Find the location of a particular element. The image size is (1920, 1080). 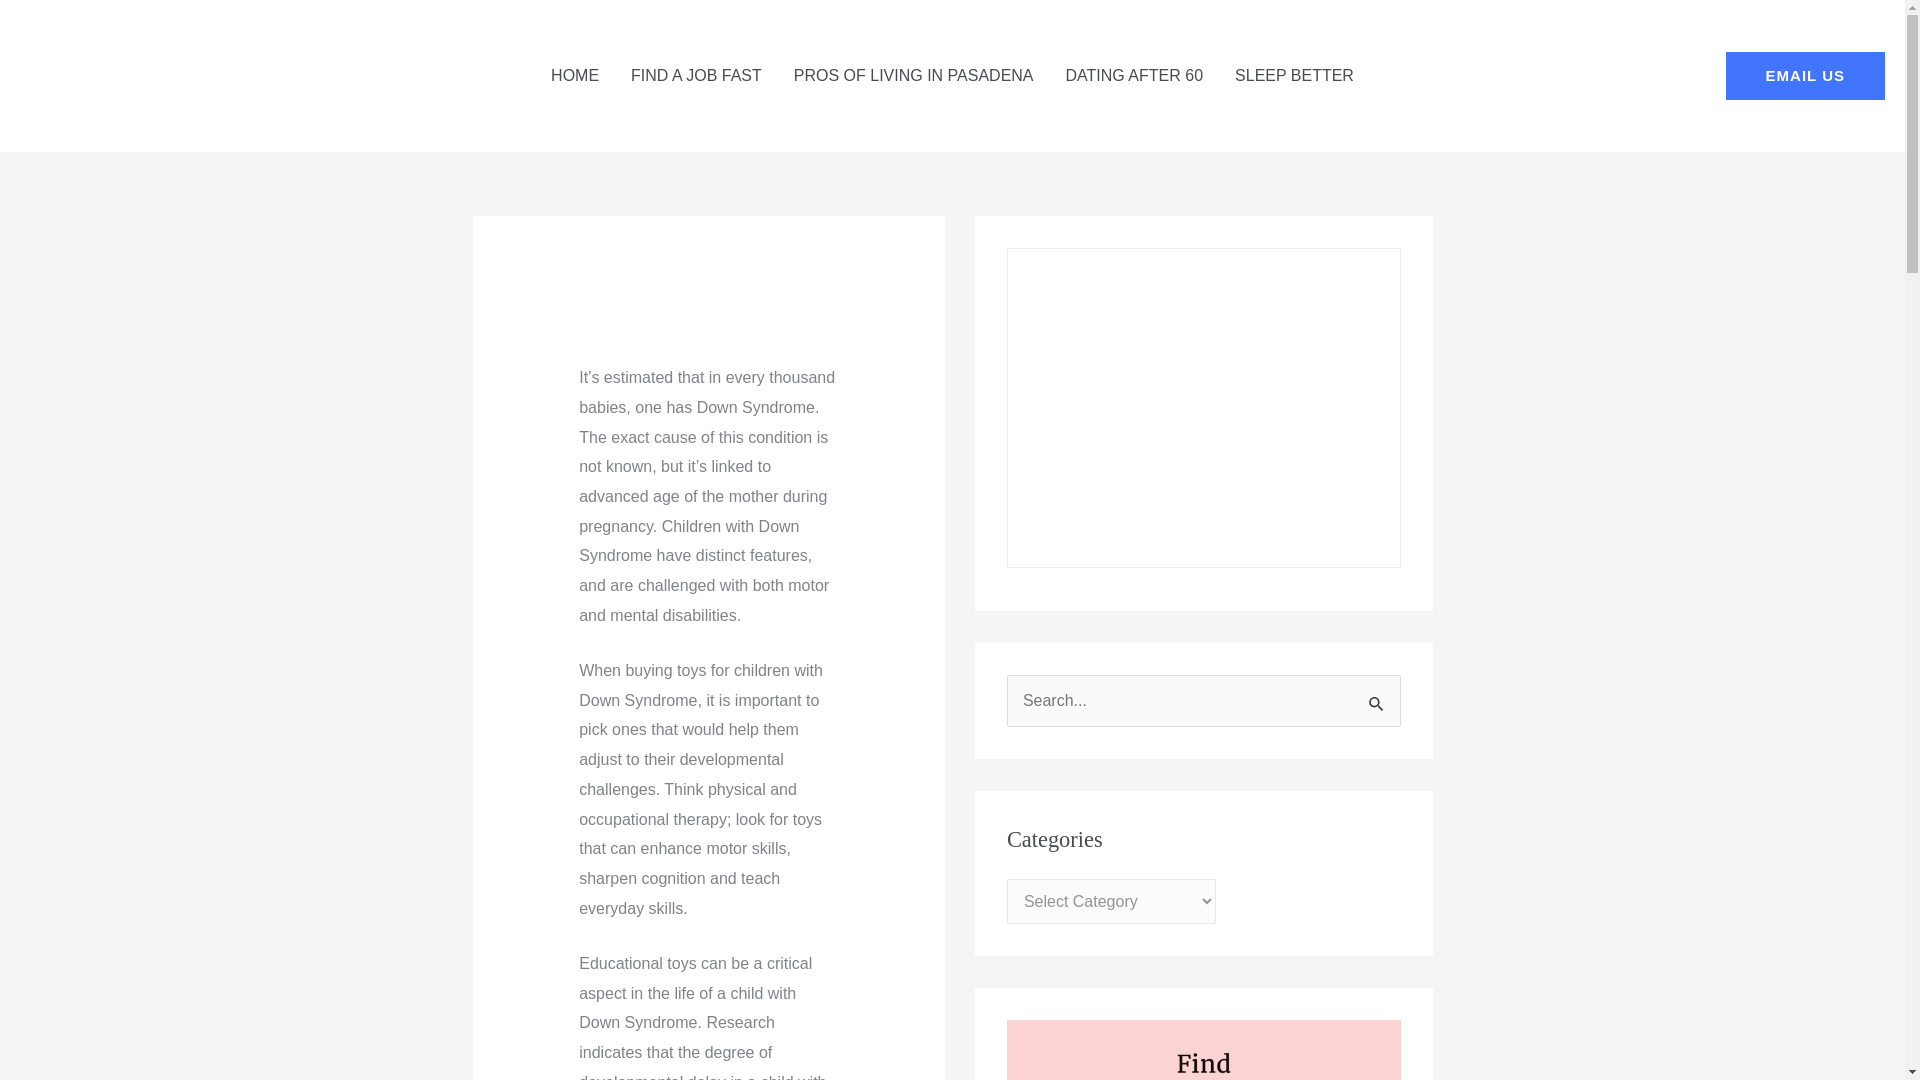

SLEEP BETTER is located at coordinates (1294, 76).